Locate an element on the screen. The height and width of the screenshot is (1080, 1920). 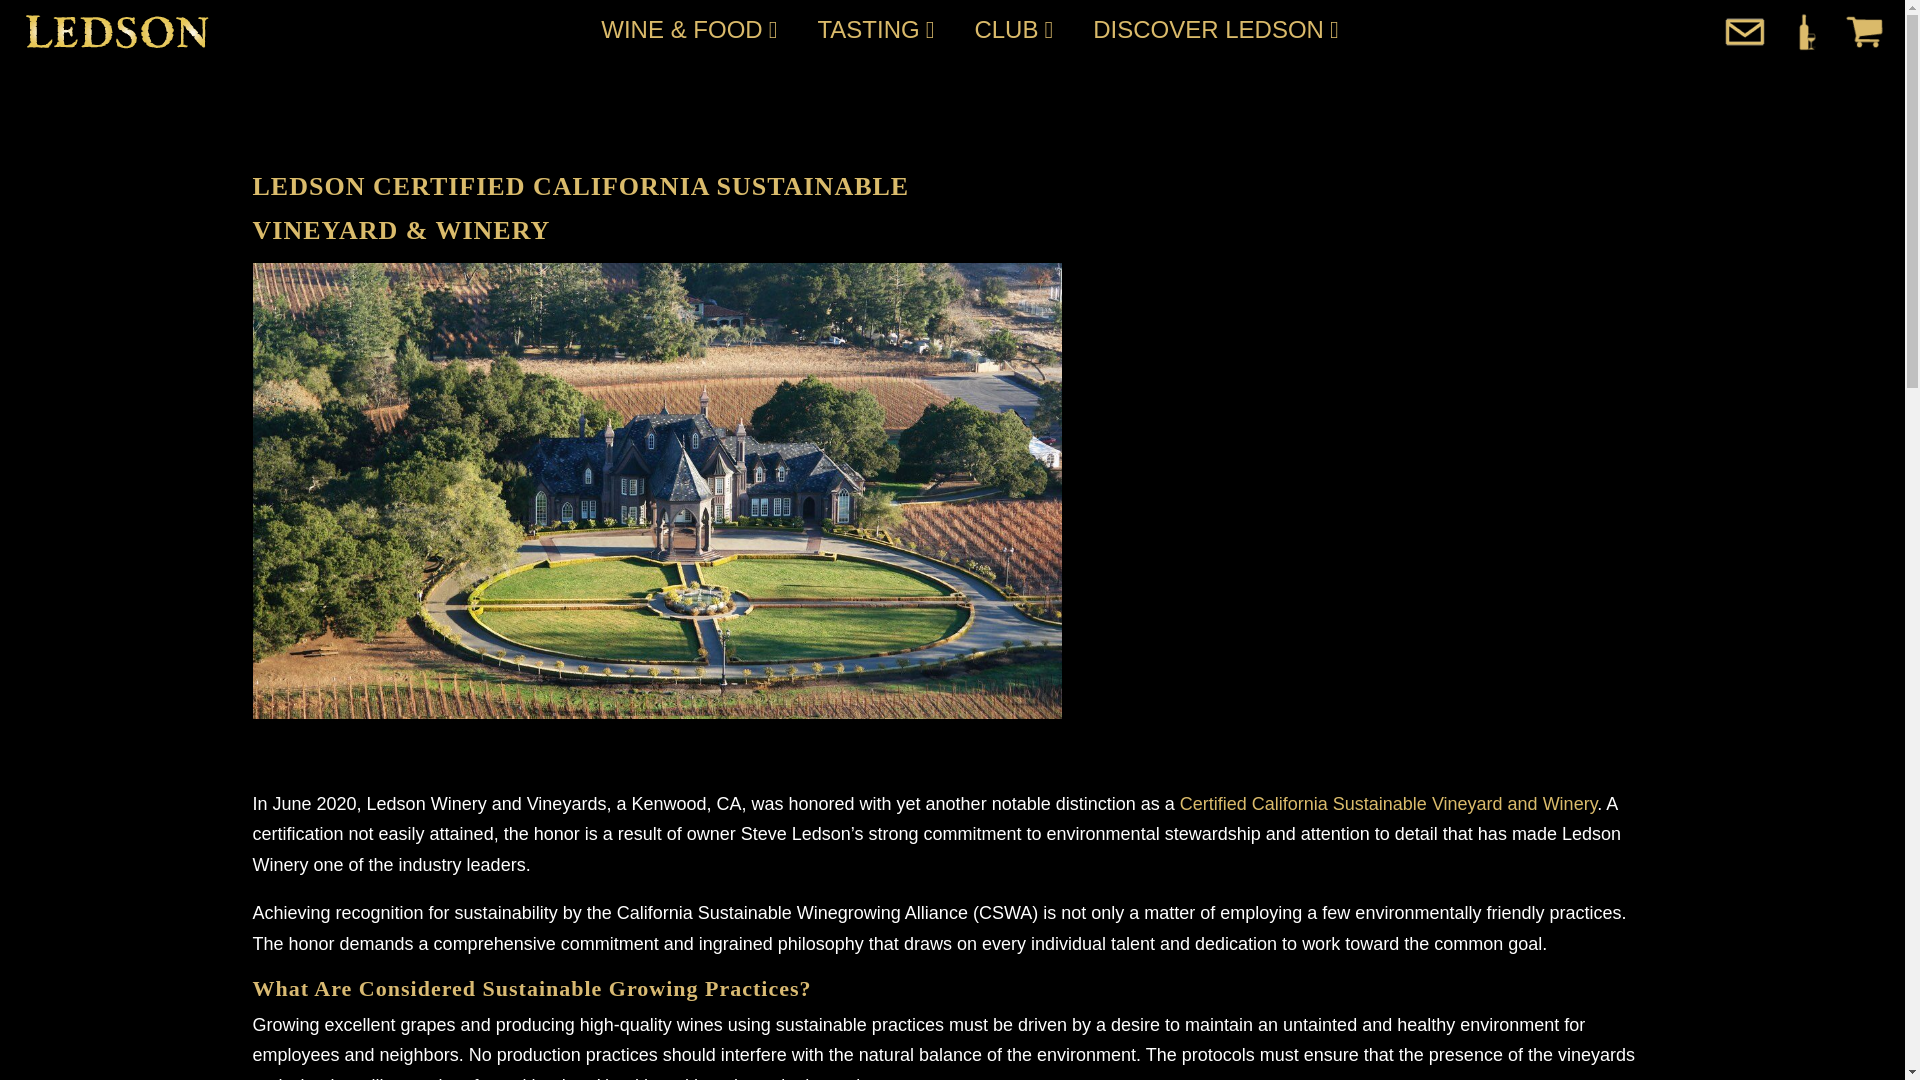
Certified California Sustainable Vineyard and Winery is located at coordinates (1388, 804).